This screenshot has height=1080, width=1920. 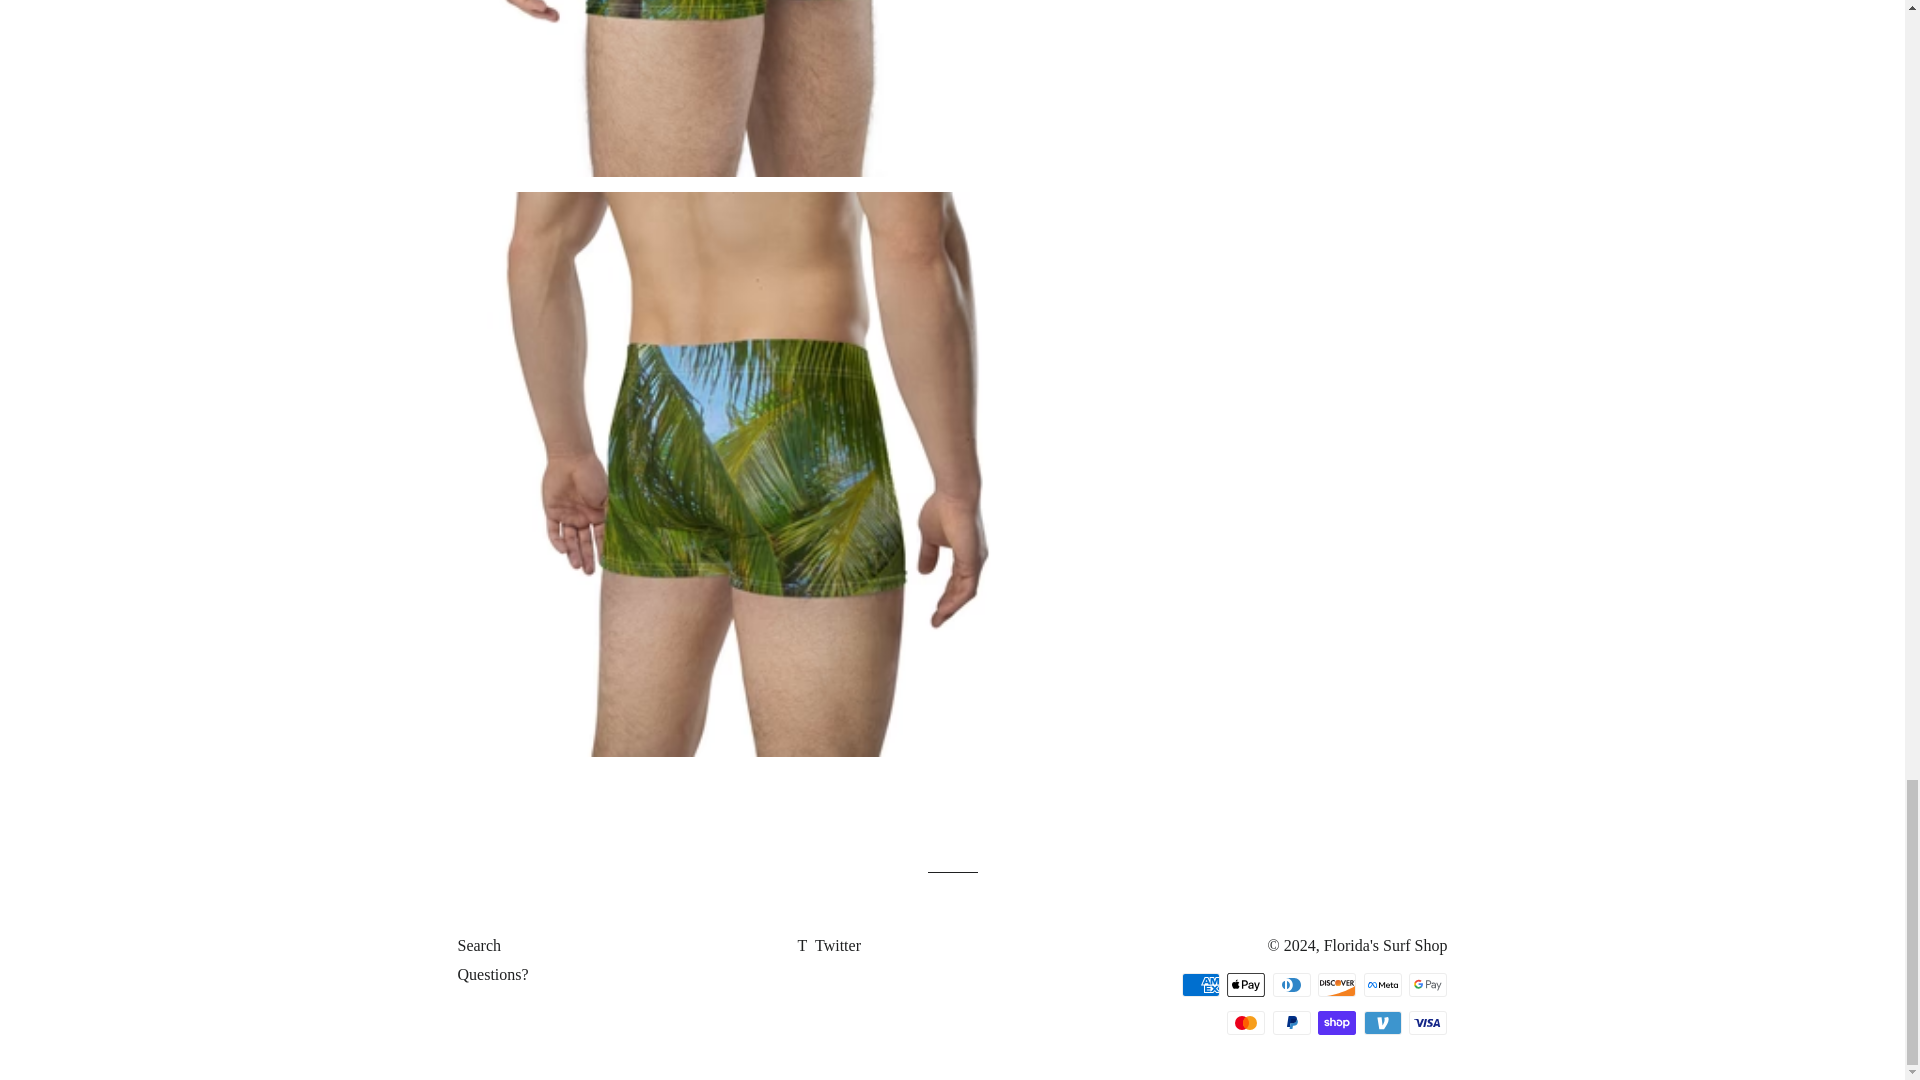 I want to click on Discover, so click(x=1336, y=984).